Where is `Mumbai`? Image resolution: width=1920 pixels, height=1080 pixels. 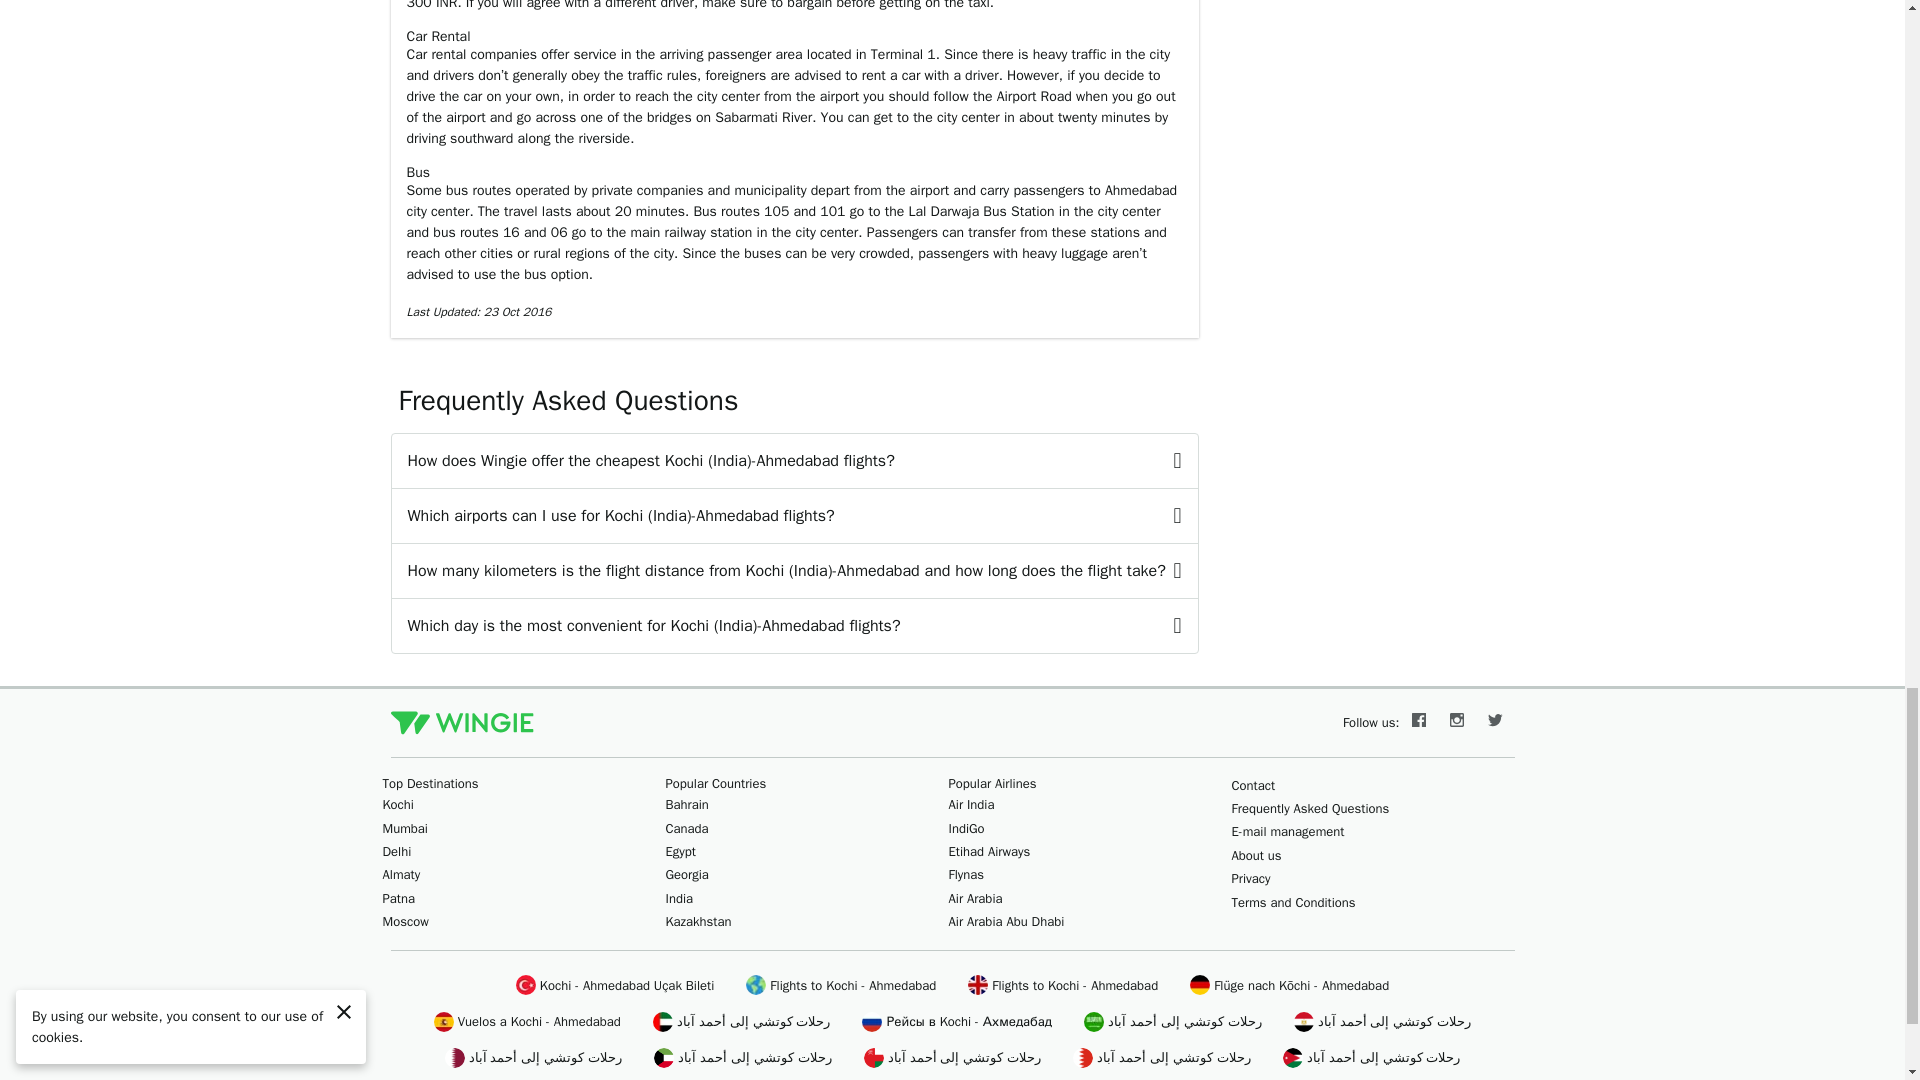
Mumbai is located at coordinates (404, 828).